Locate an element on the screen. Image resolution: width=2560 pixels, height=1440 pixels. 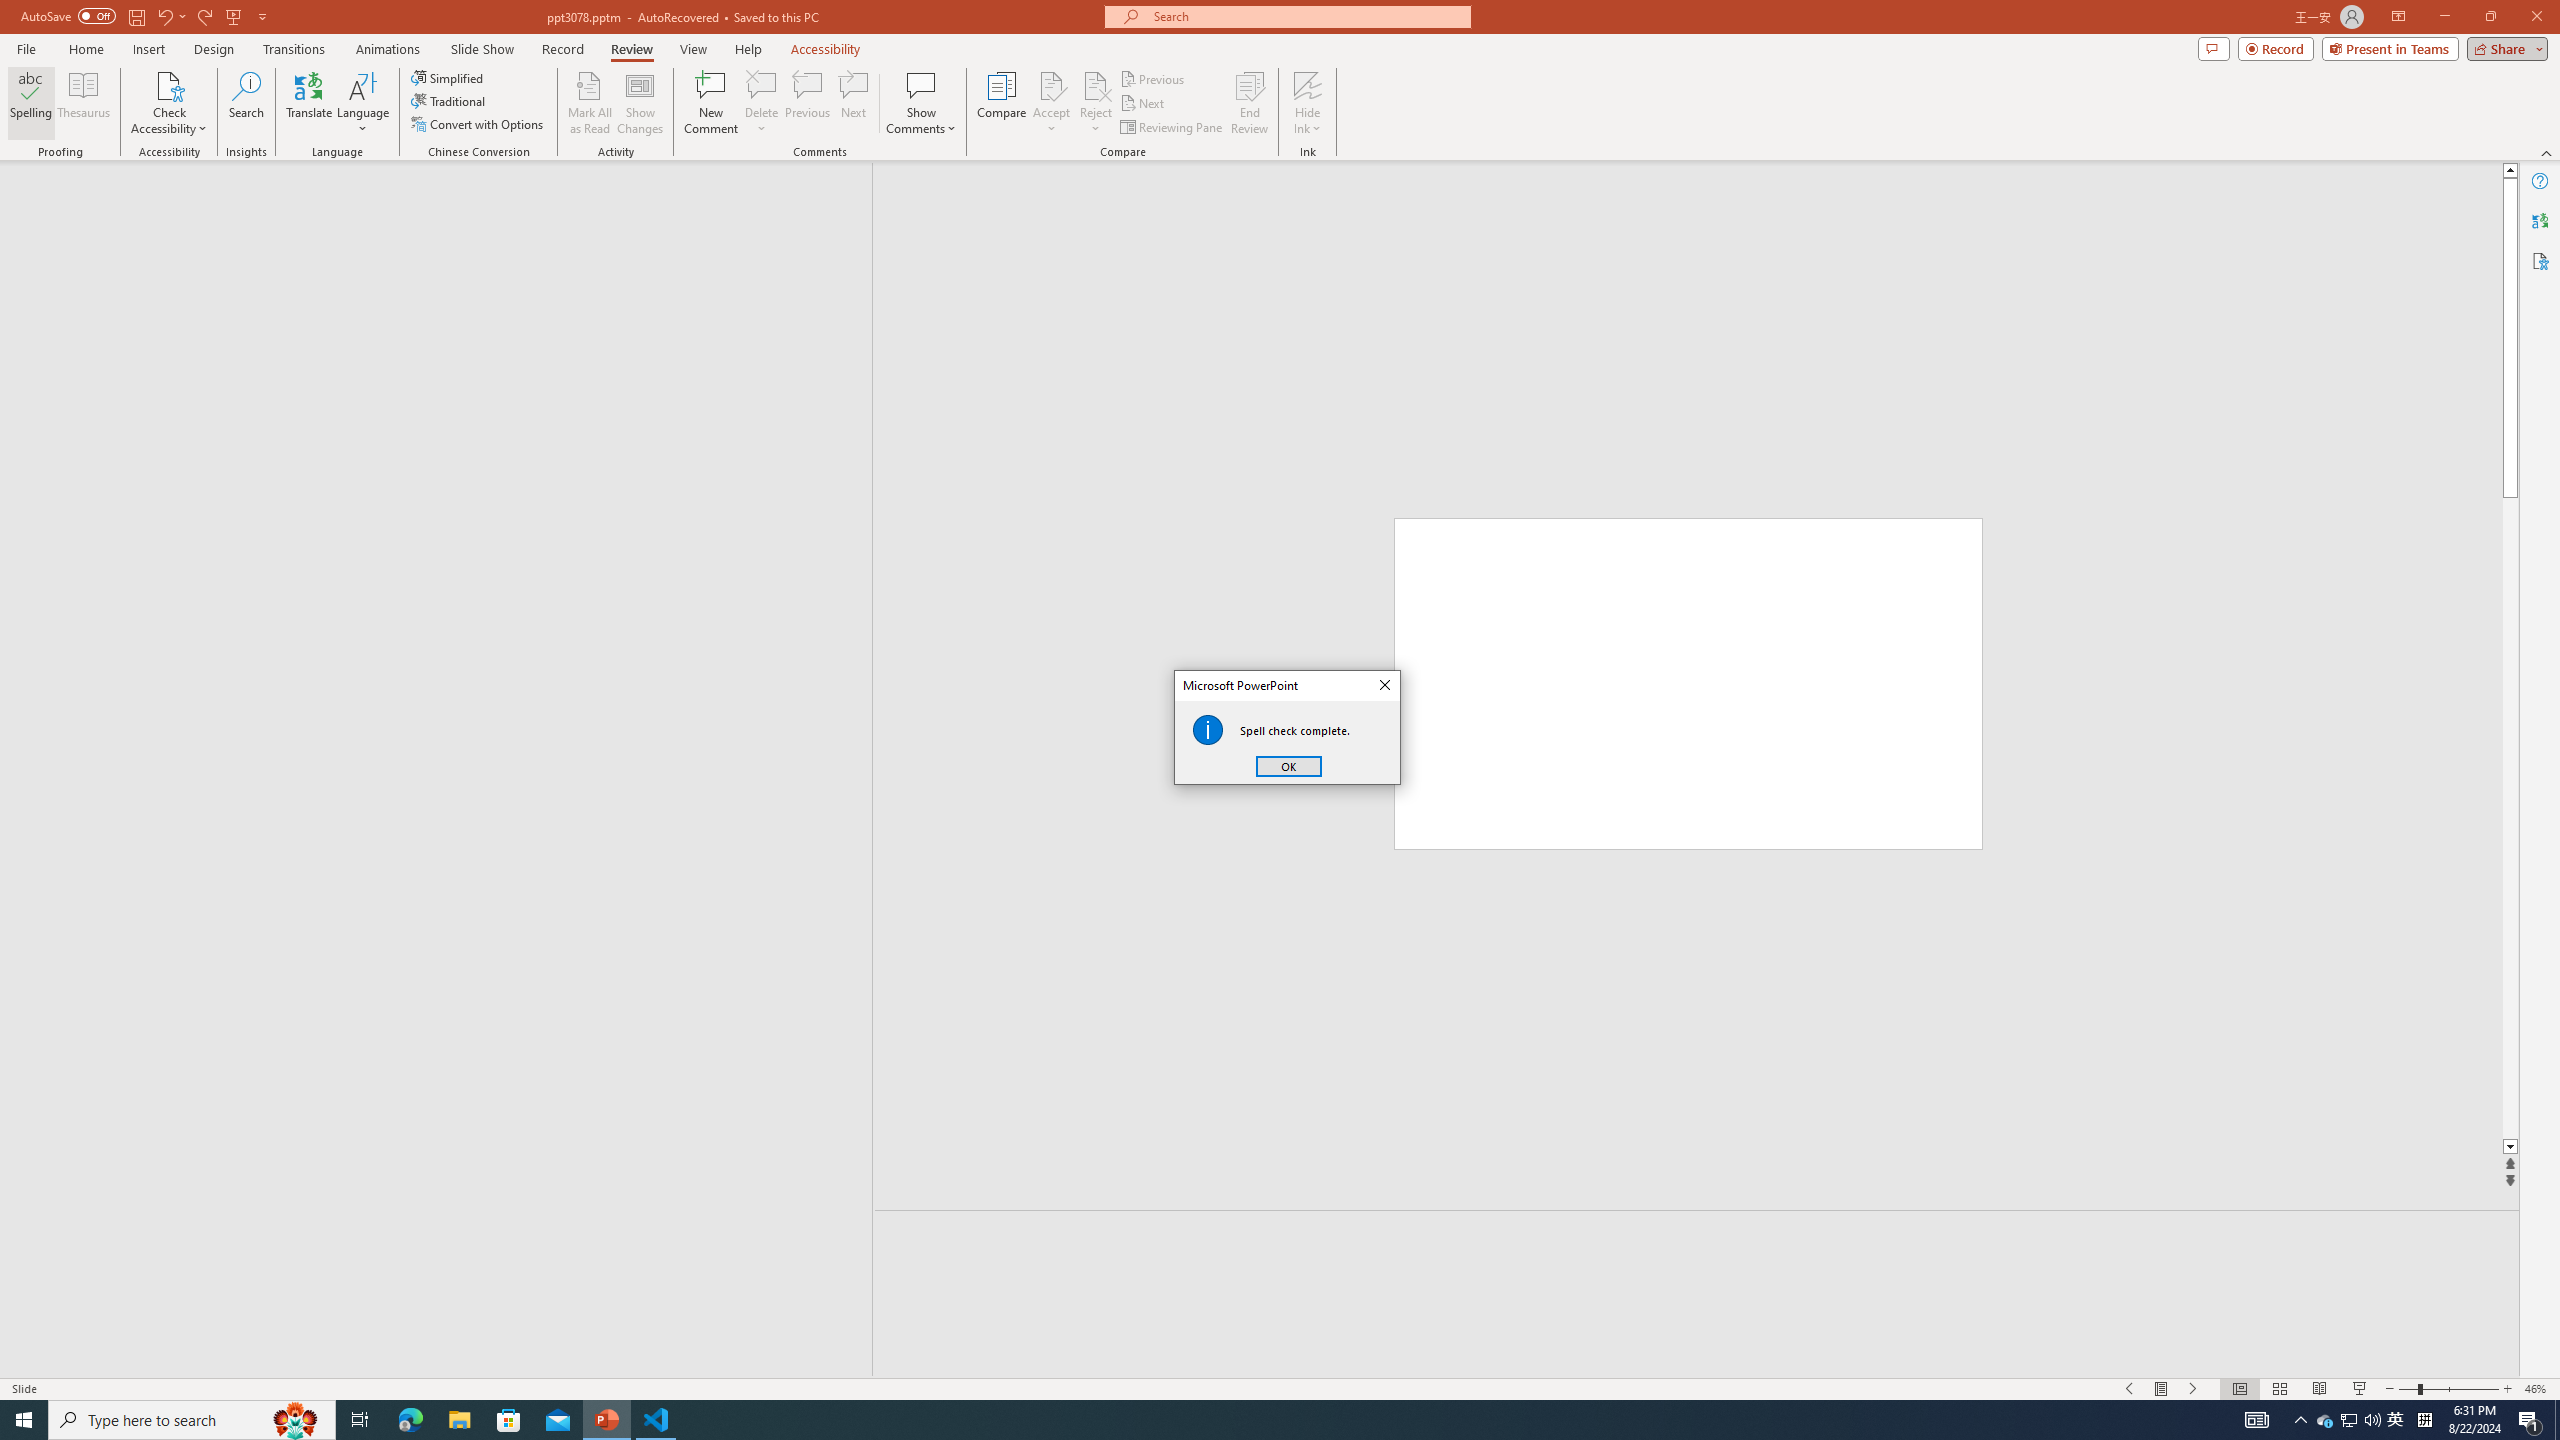
Action Center, 1 new notification is located at coordinates (2530, 1420).